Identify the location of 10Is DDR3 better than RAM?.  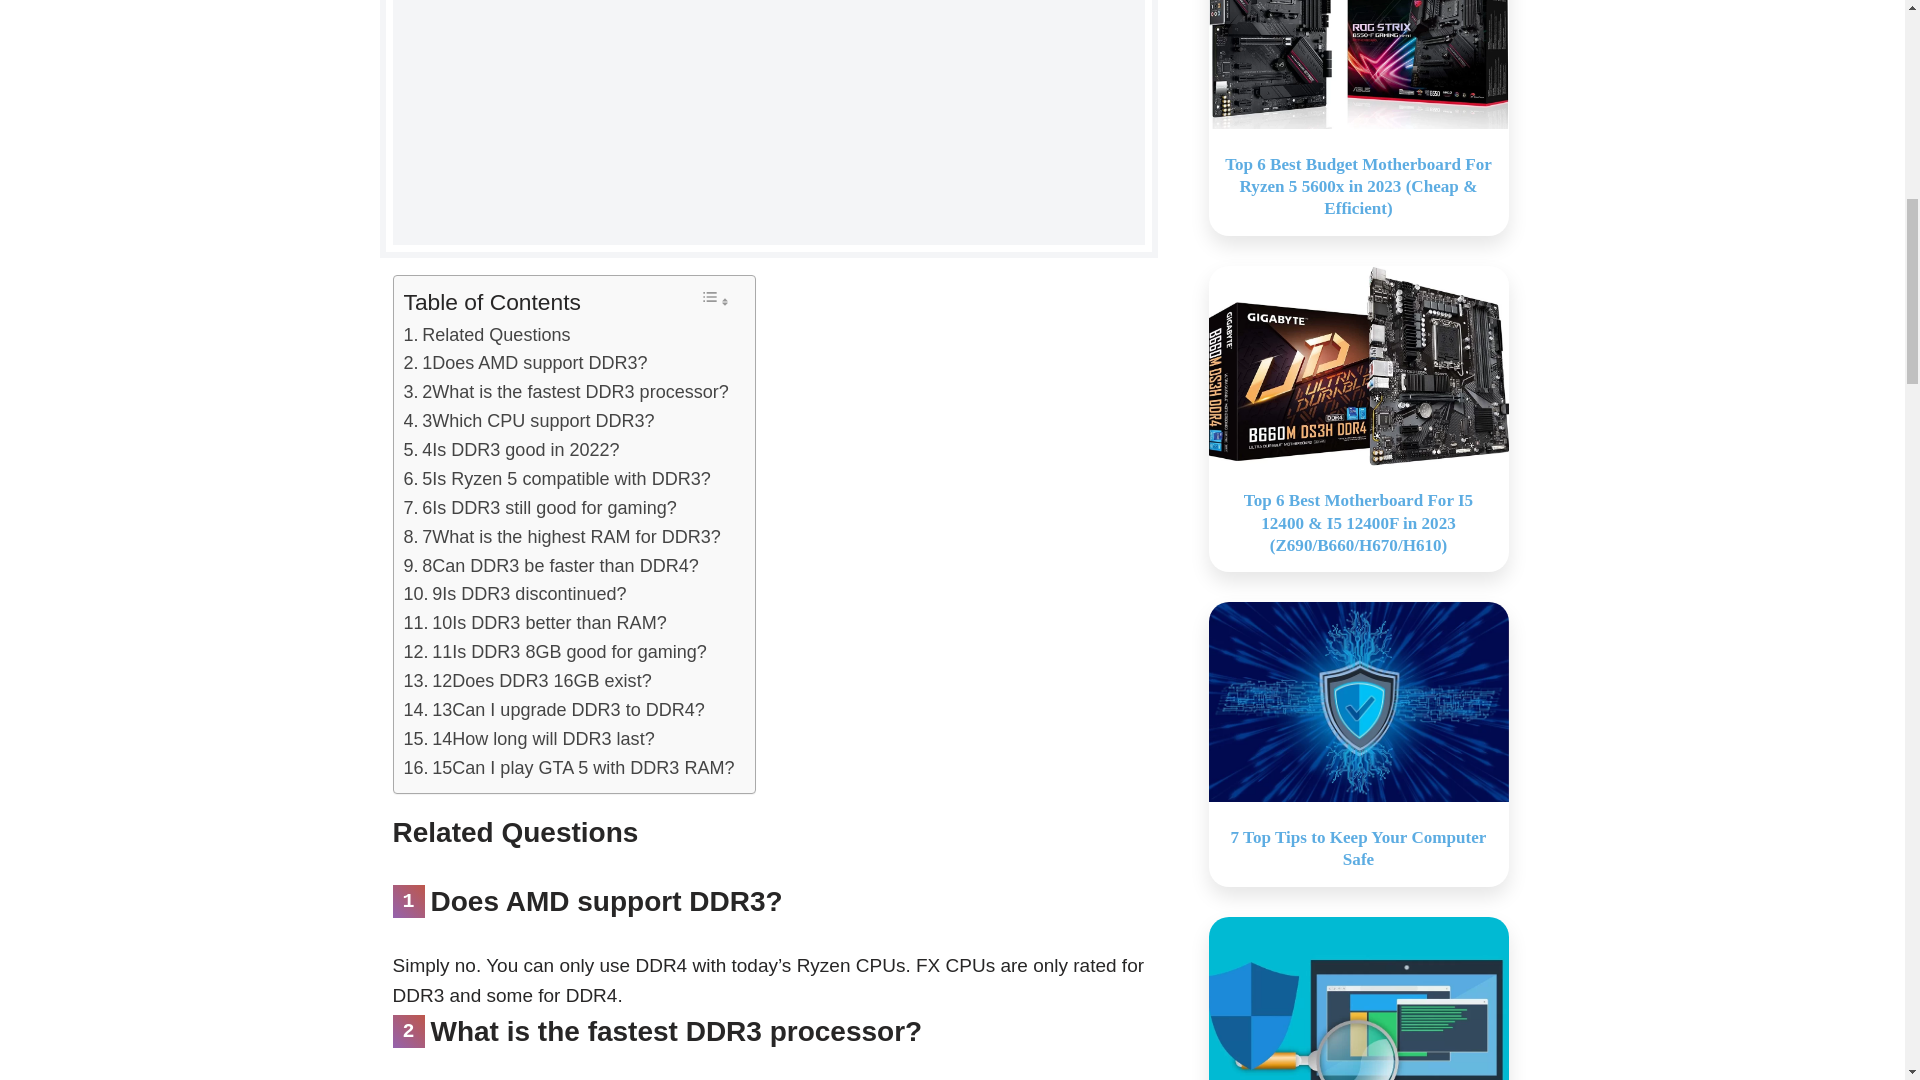
(534, 624).